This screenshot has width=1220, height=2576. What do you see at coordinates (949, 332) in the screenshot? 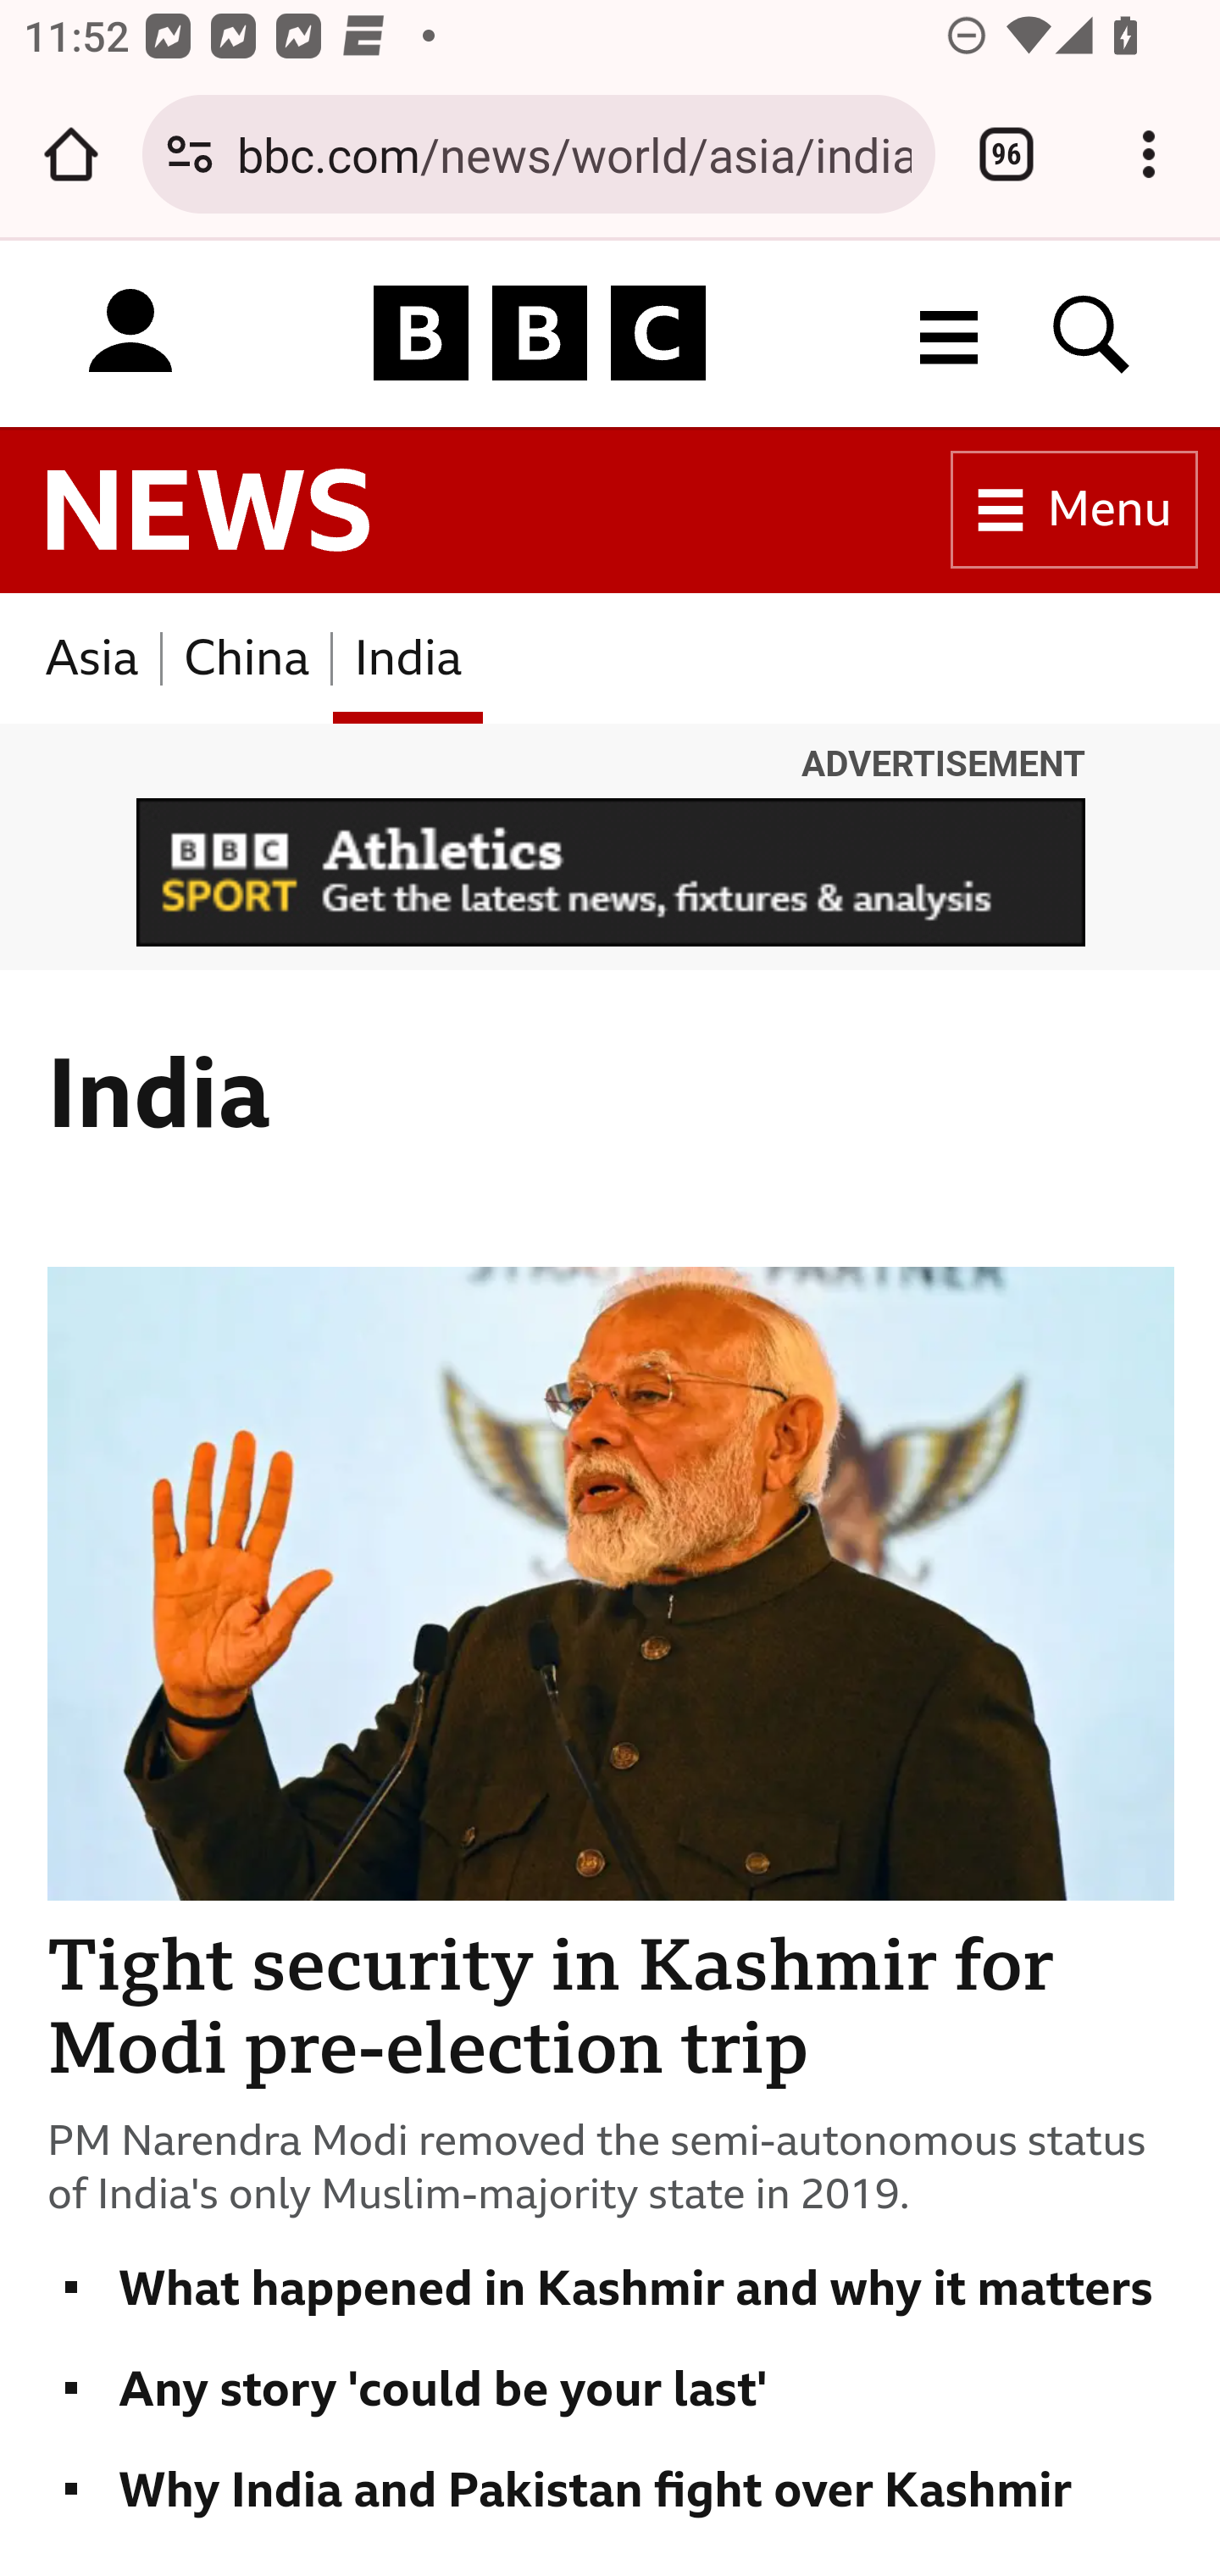
I see `More menu` at bounding box center [949, 332].